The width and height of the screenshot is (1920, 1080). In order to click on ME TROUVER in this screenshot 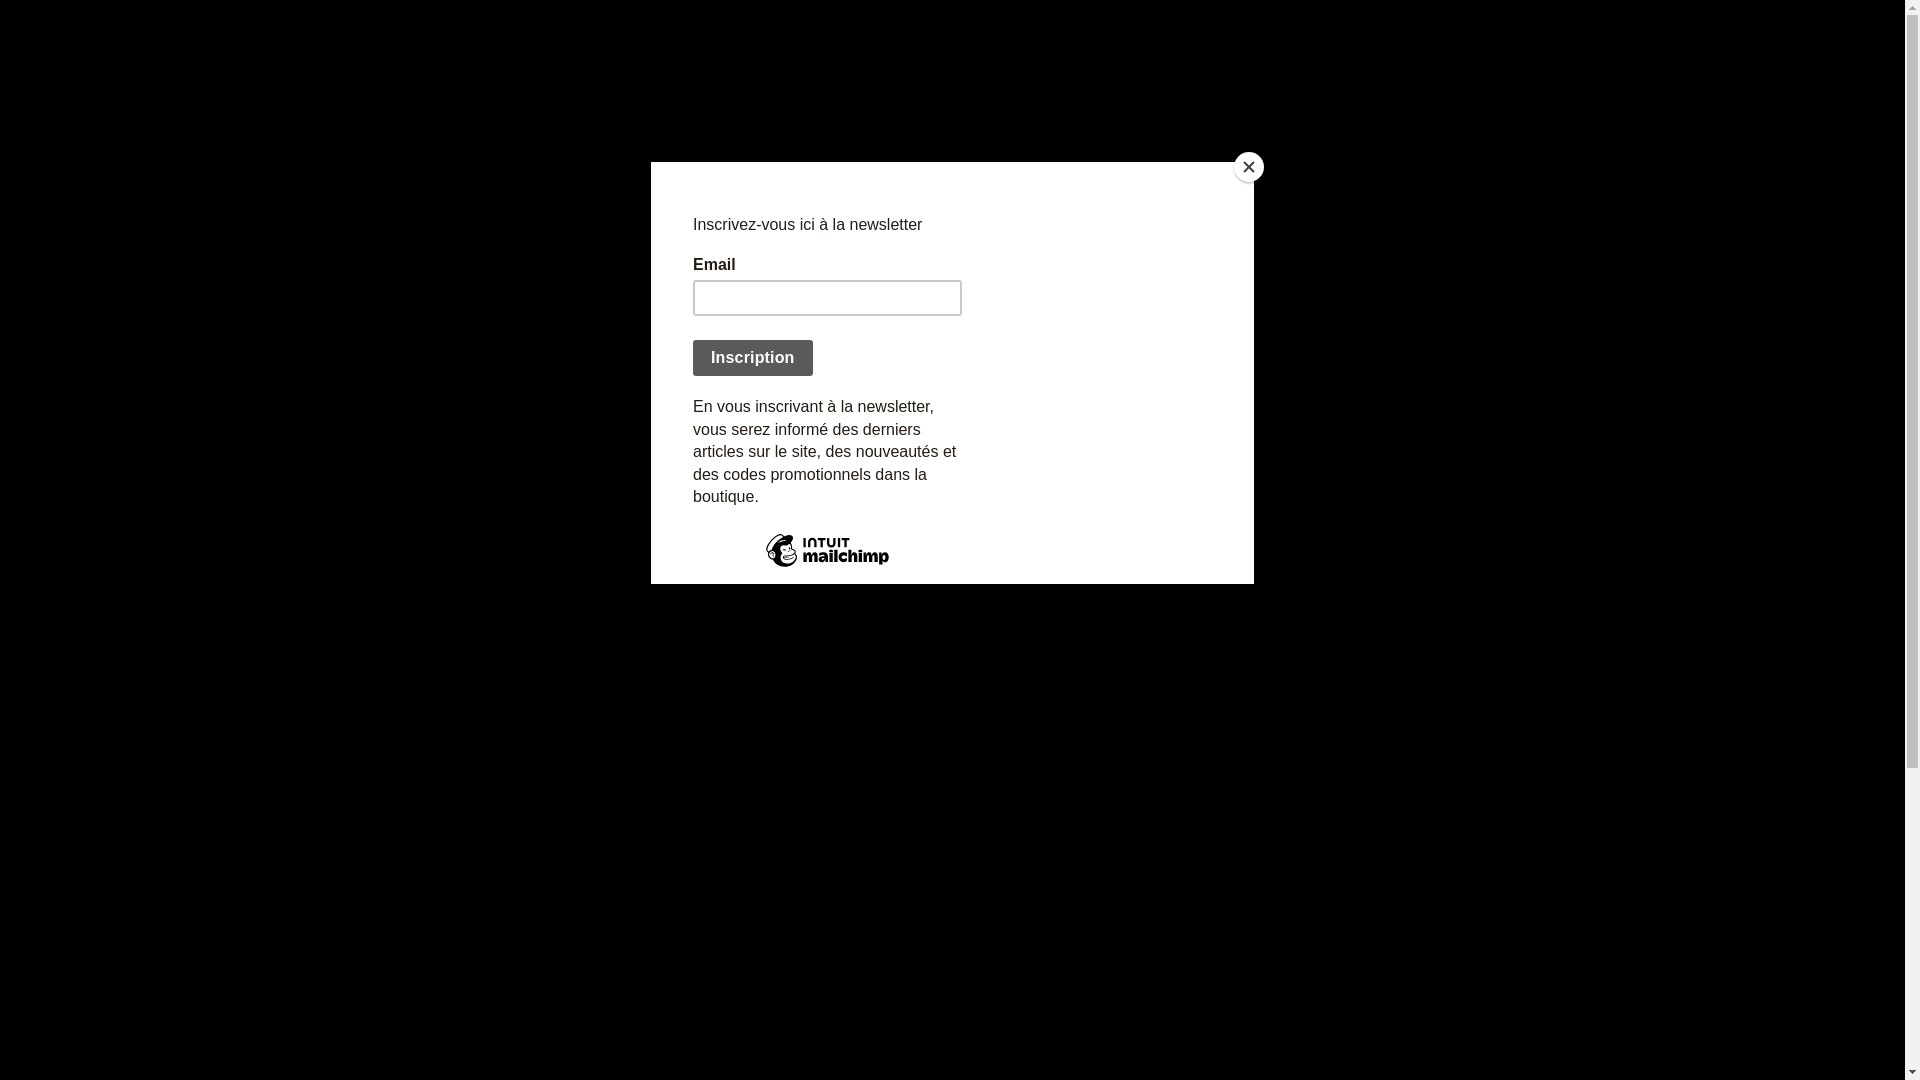, I will do `click(714, 36)`.